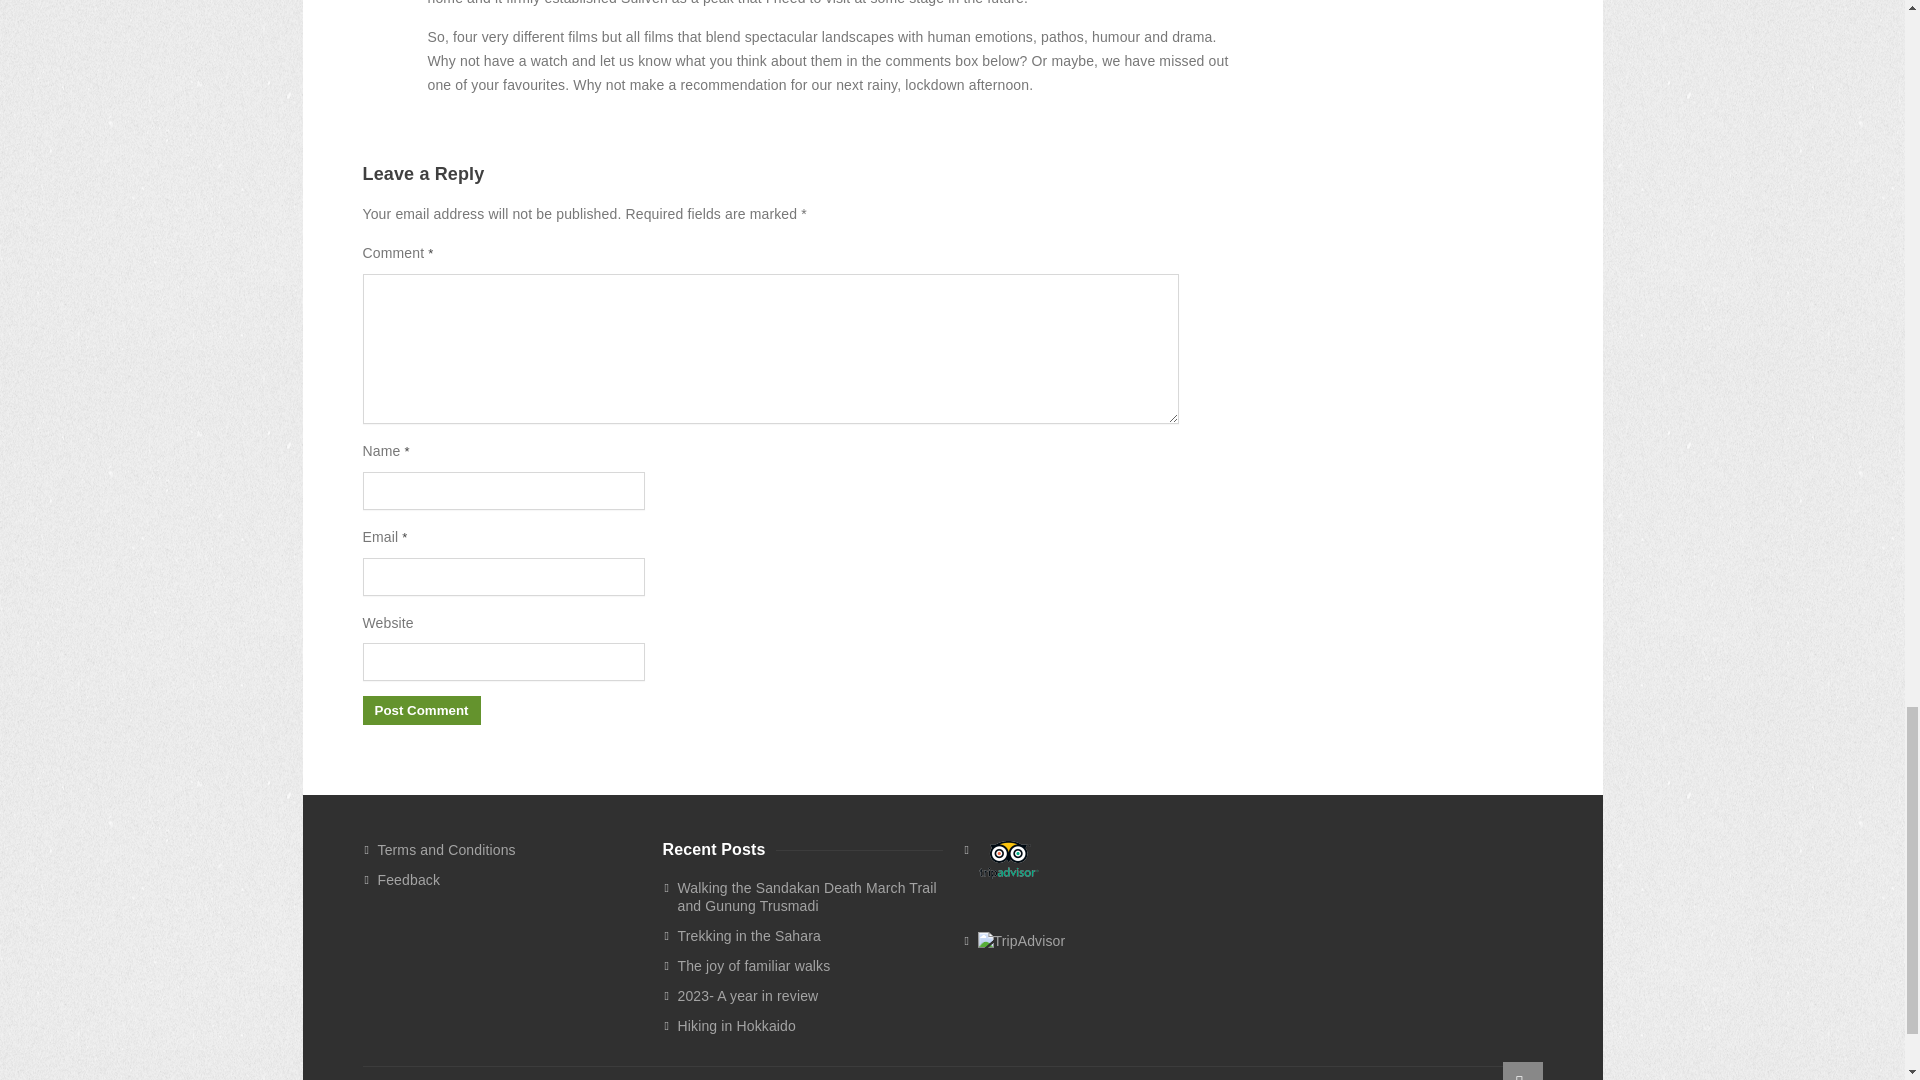 The width and height of the screenshot is (1920, 1080). What do you see at coordinates (421, 710) in the screenshot?
I see `Post Comment` at bounding box center [421, 710].